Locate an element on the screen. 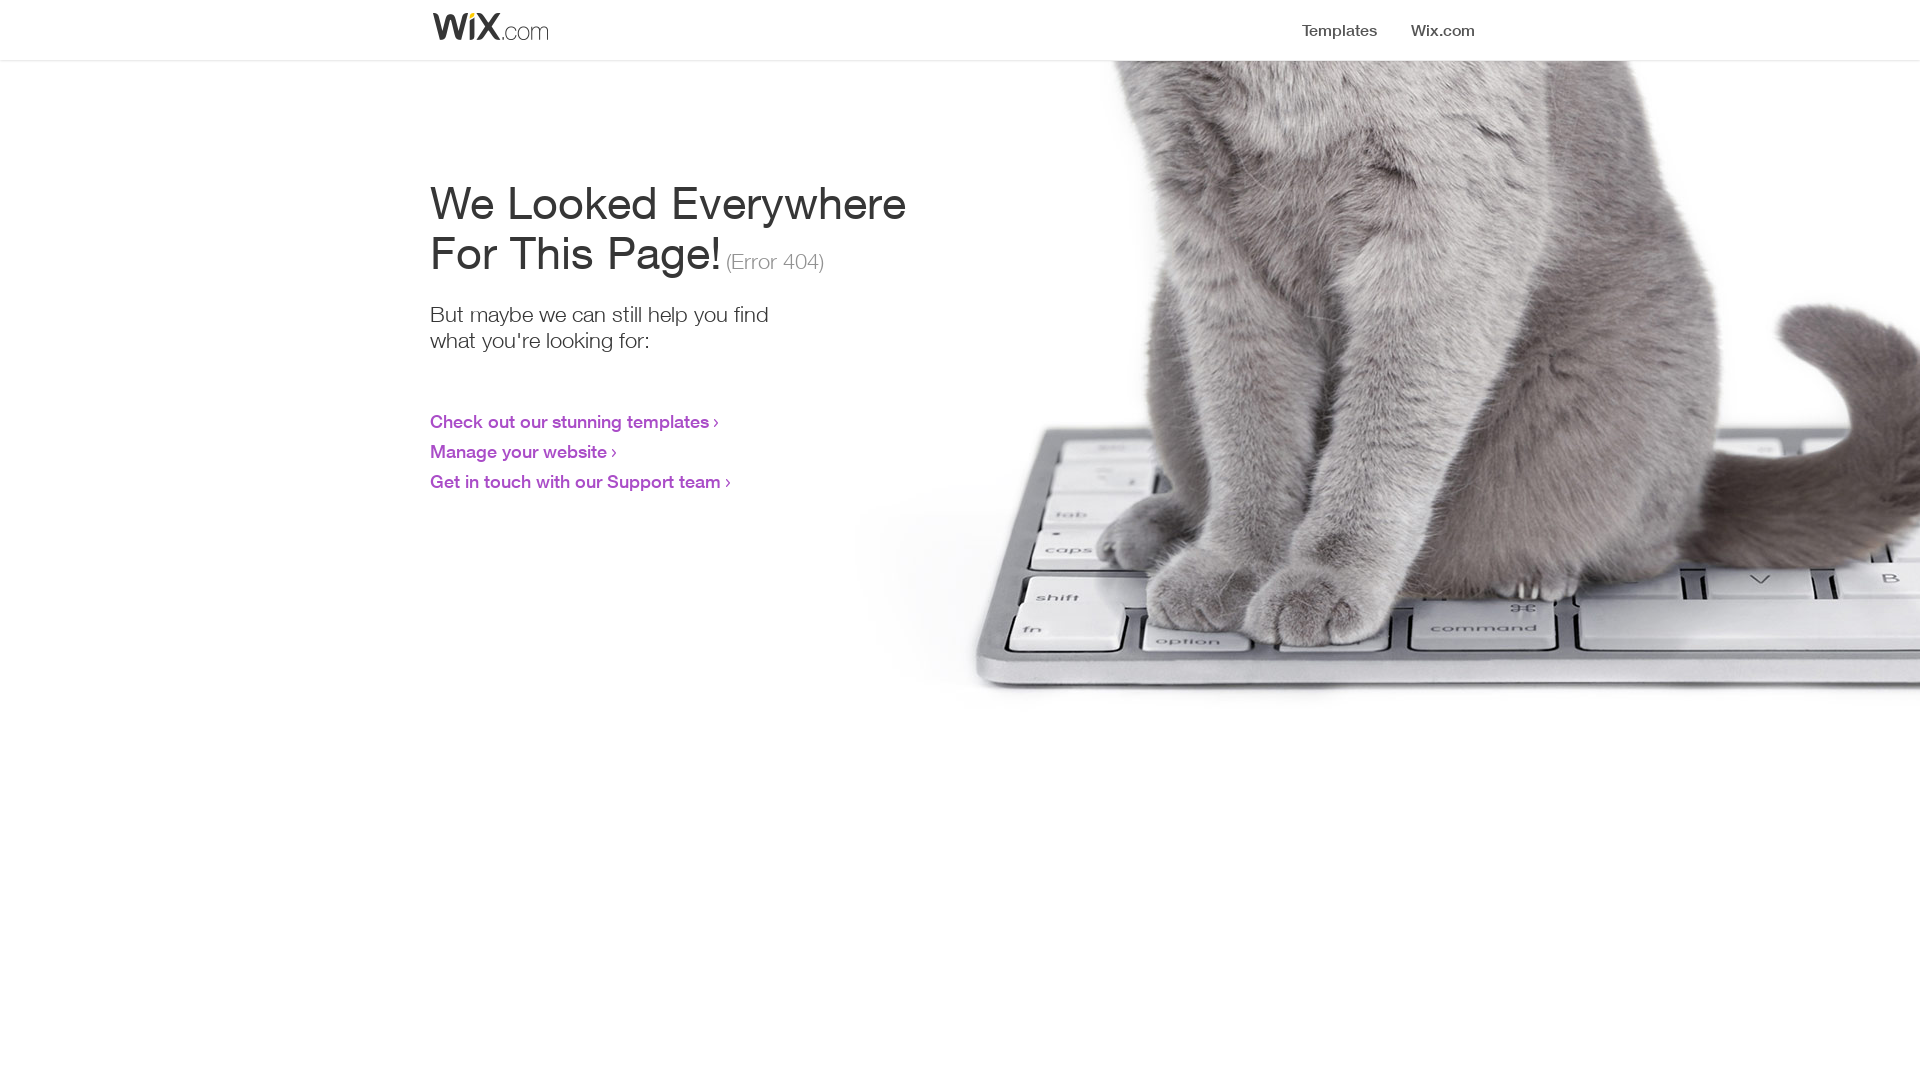 This screenshot has height=1080, width=1920. Check out our stunning templates is located at coordinates (570, 421).